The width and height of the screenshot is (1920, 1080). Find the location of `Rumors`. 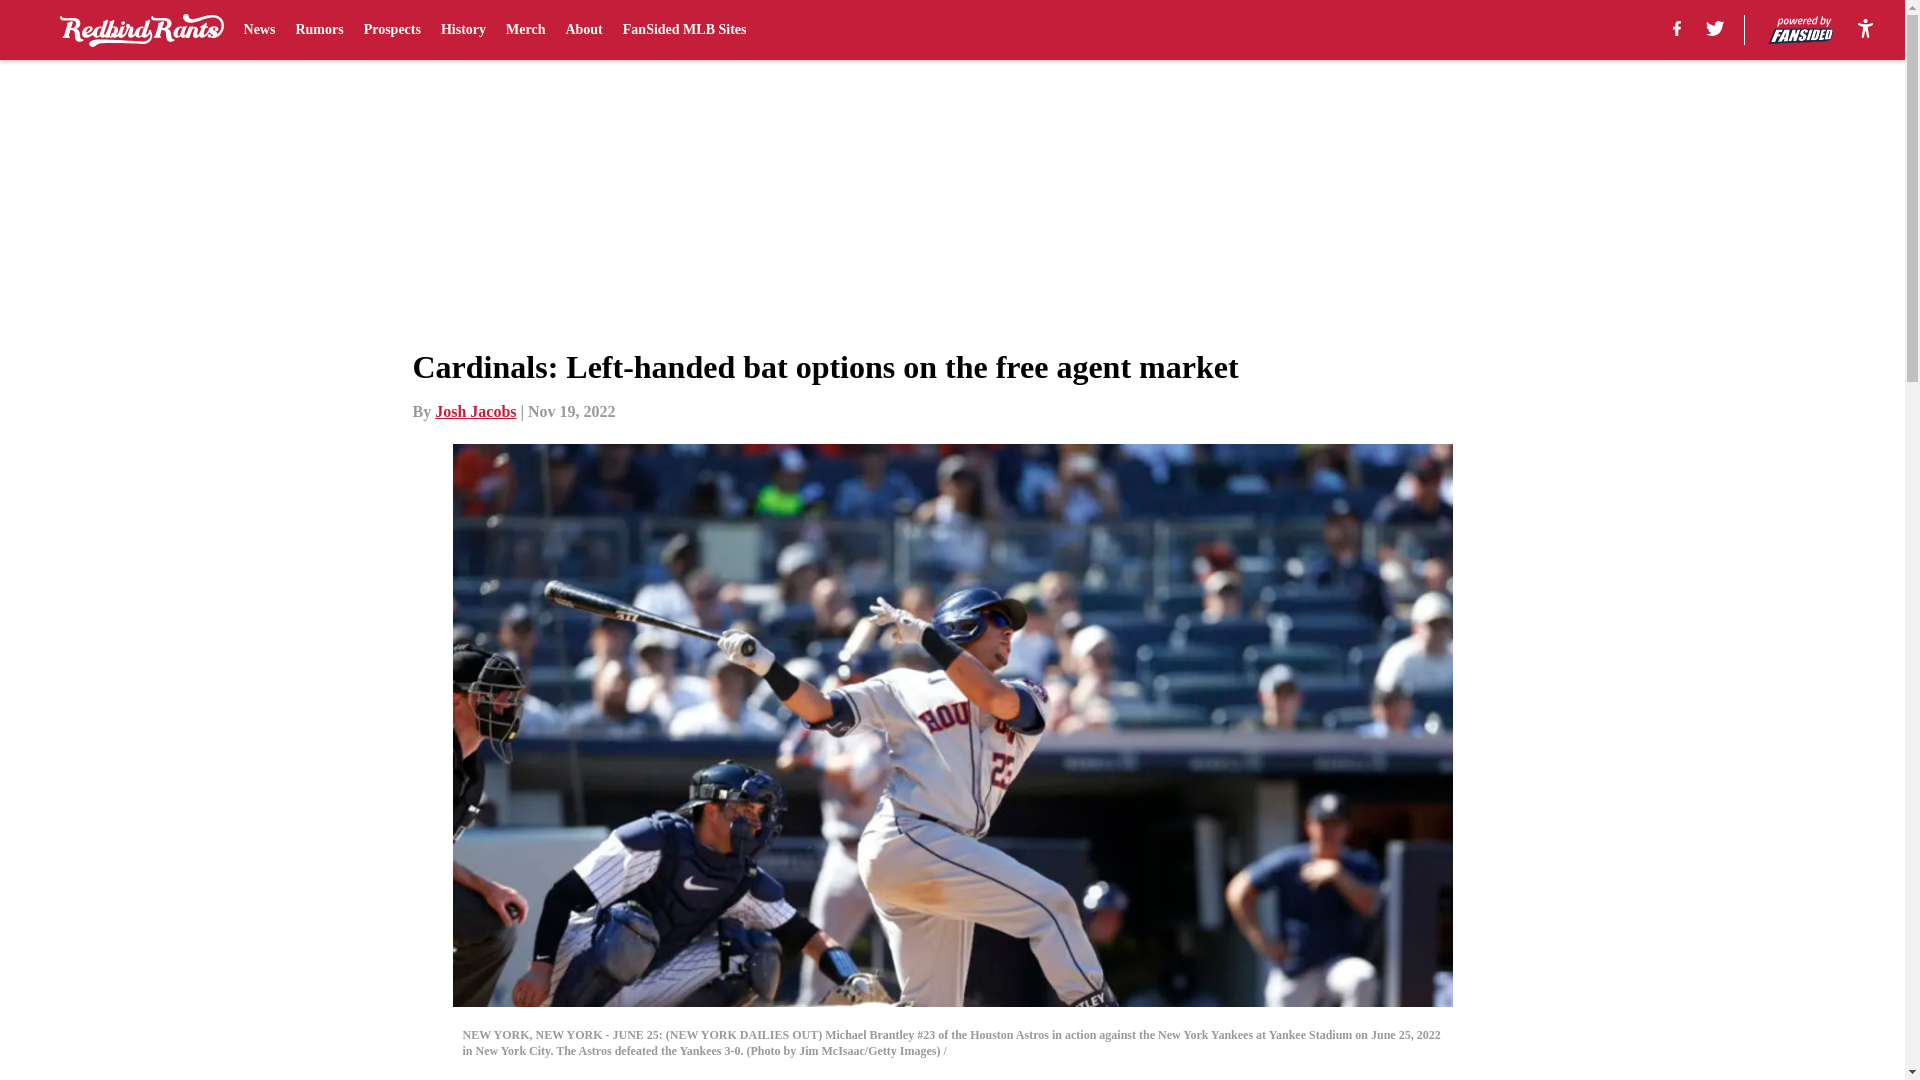

Rumors is located at coordinates (319, 30).